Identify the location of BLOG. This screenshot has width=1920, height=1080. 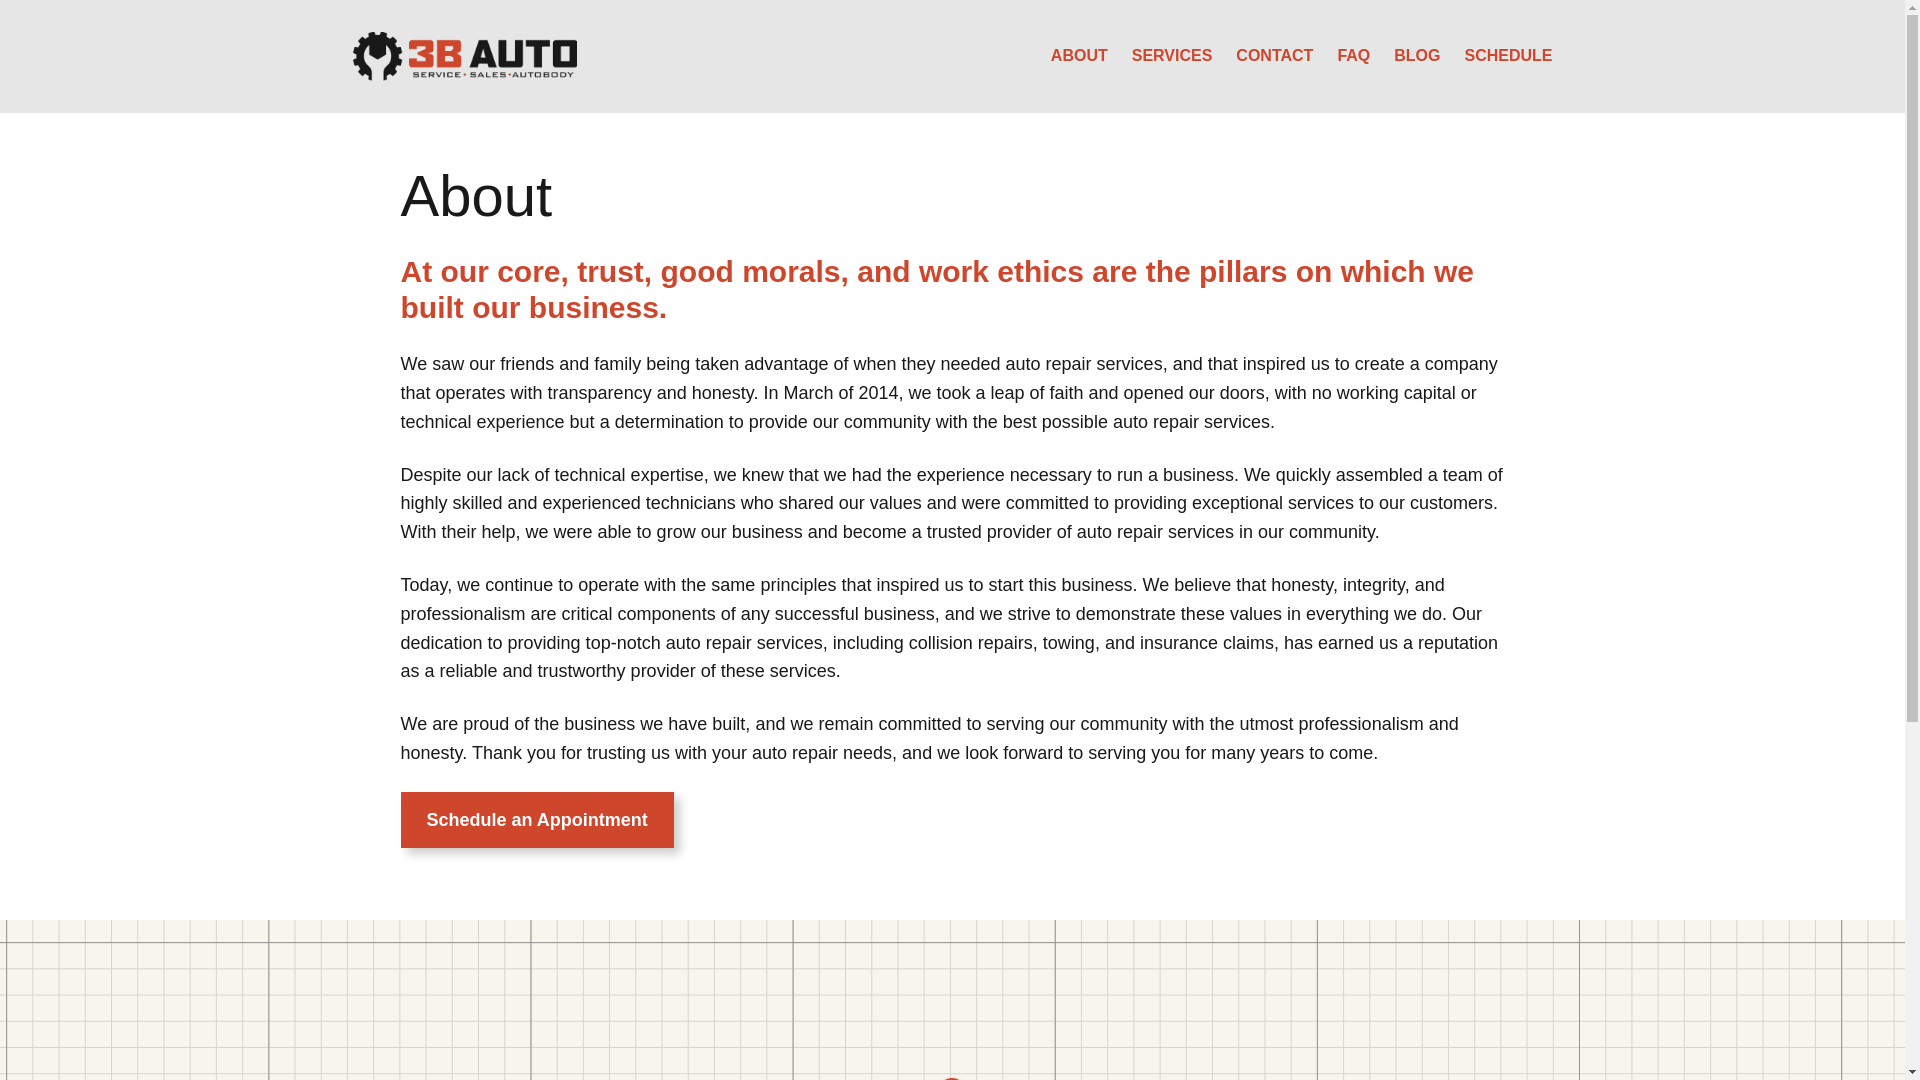
(1417, 56).